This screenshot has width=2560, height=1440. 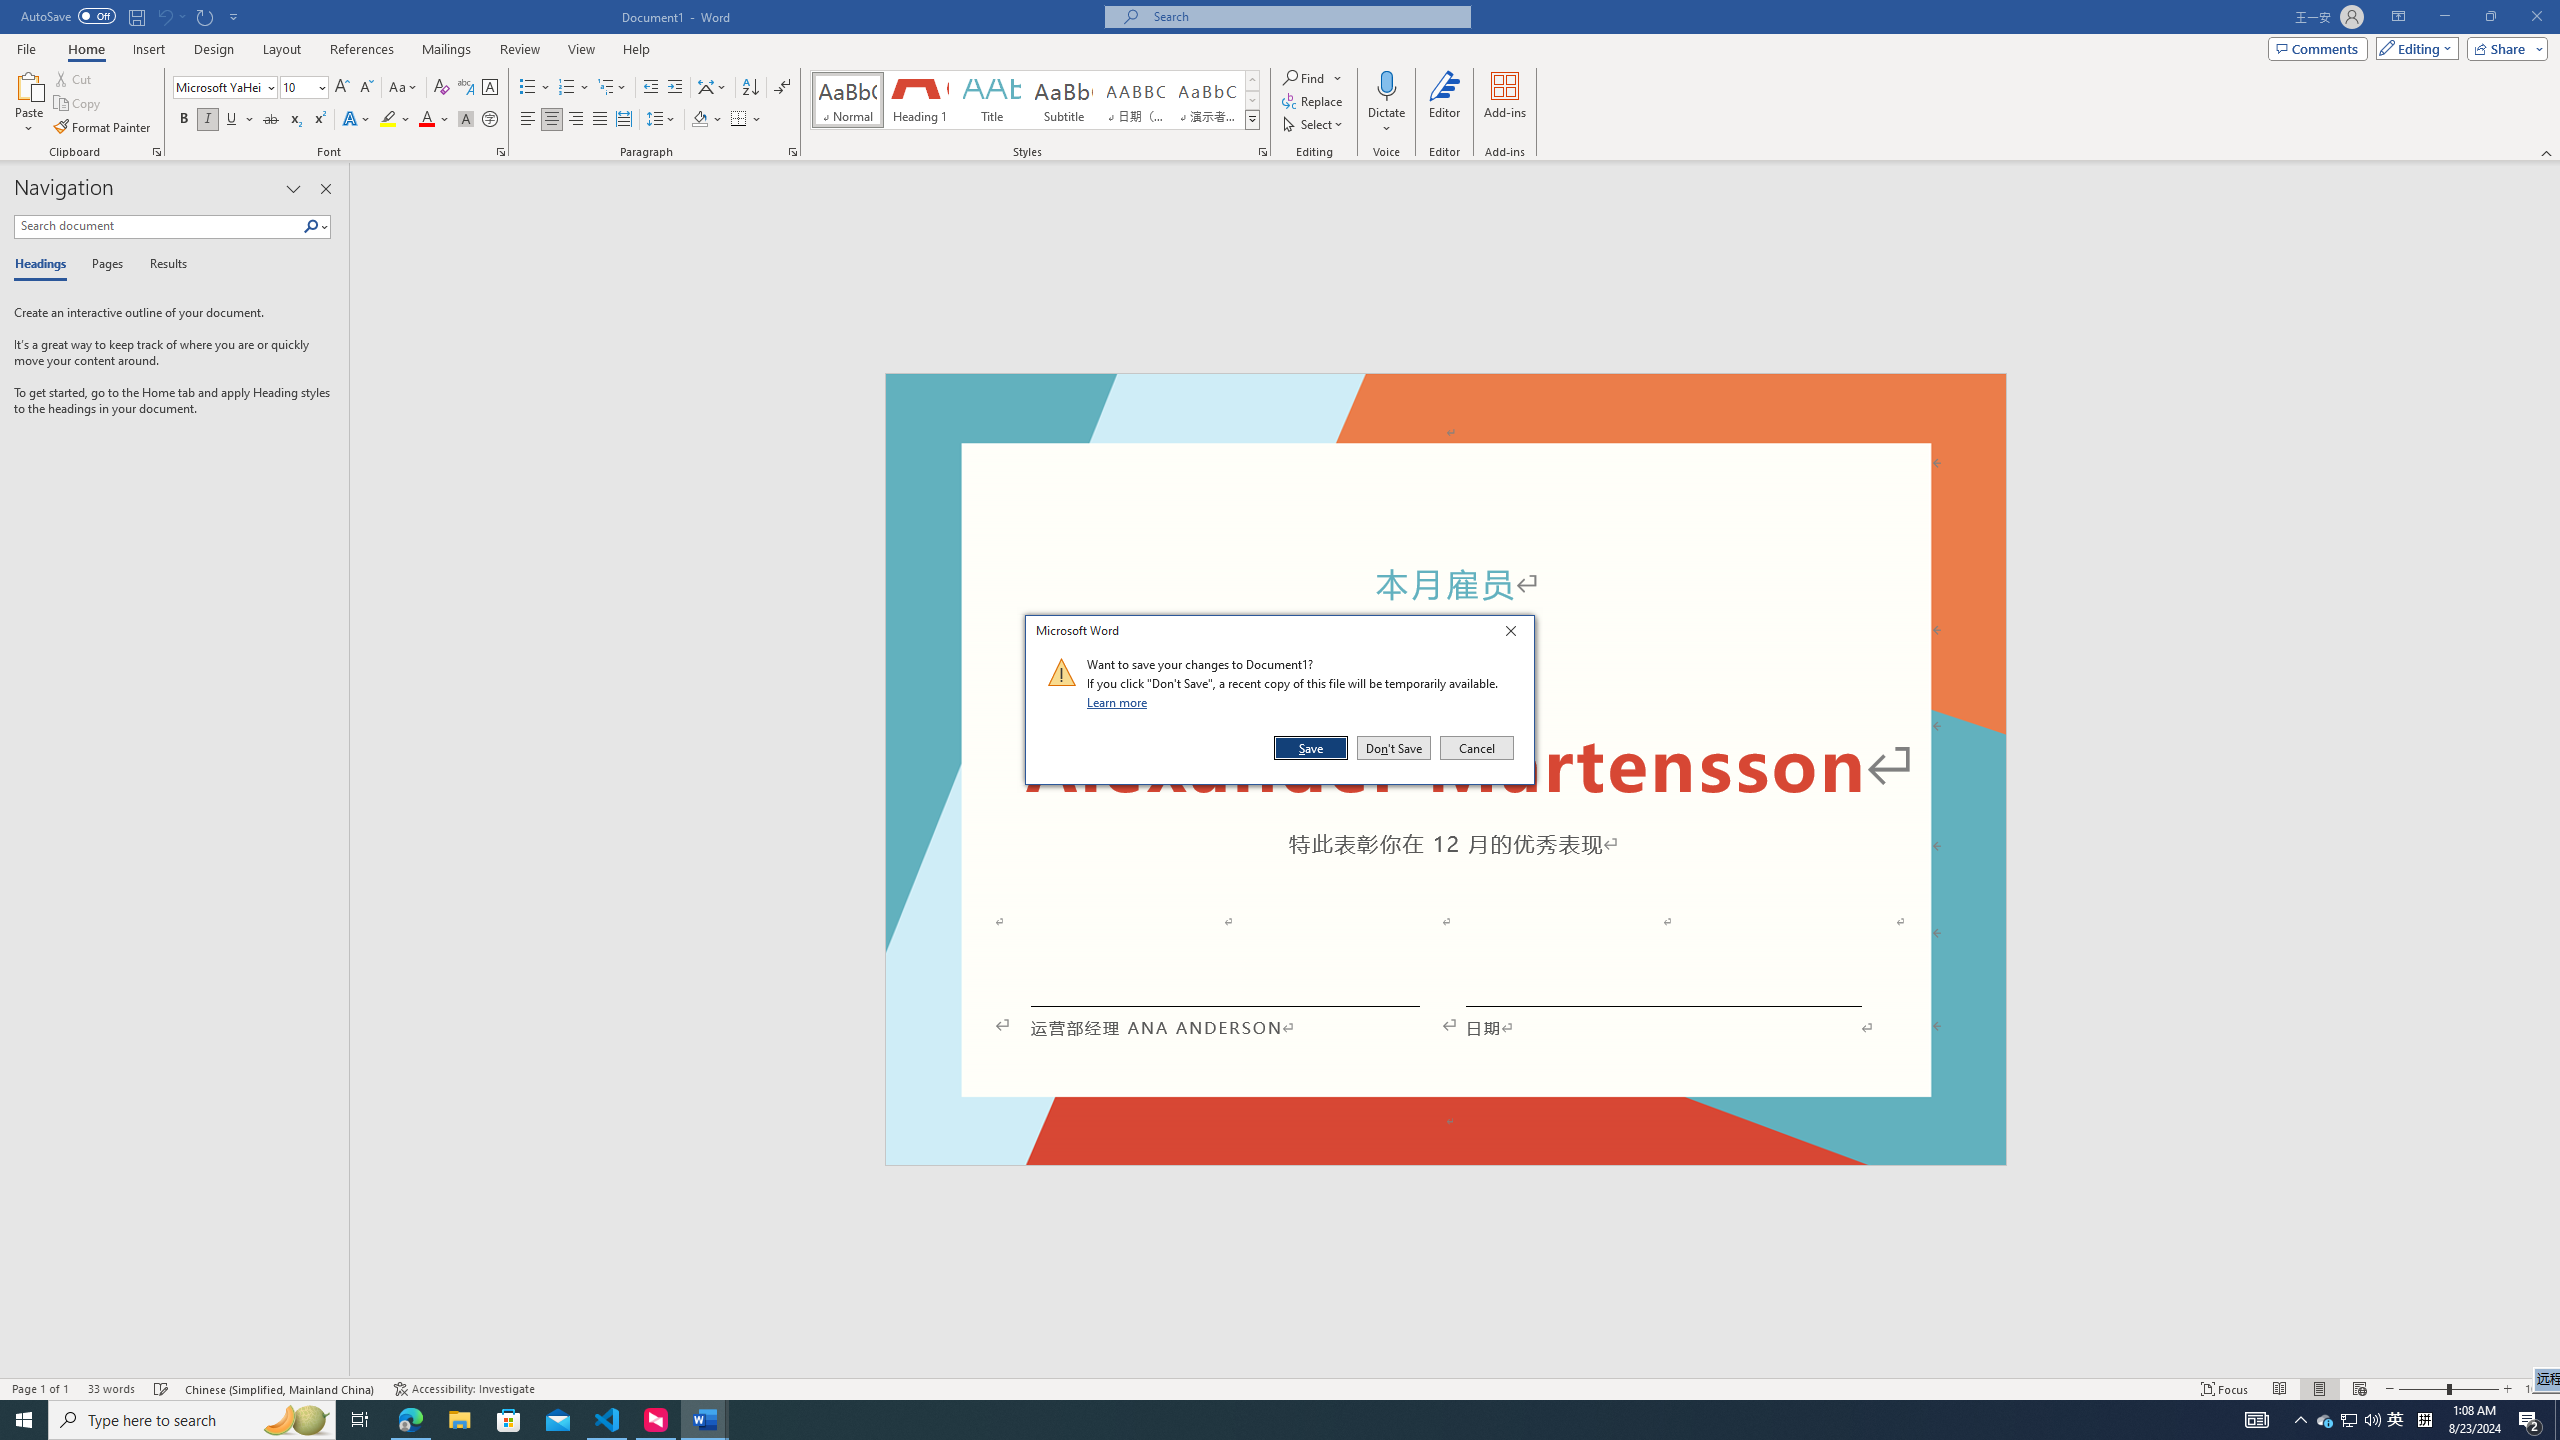 I want to click on Paragraph..., so click(x=793, y=152).